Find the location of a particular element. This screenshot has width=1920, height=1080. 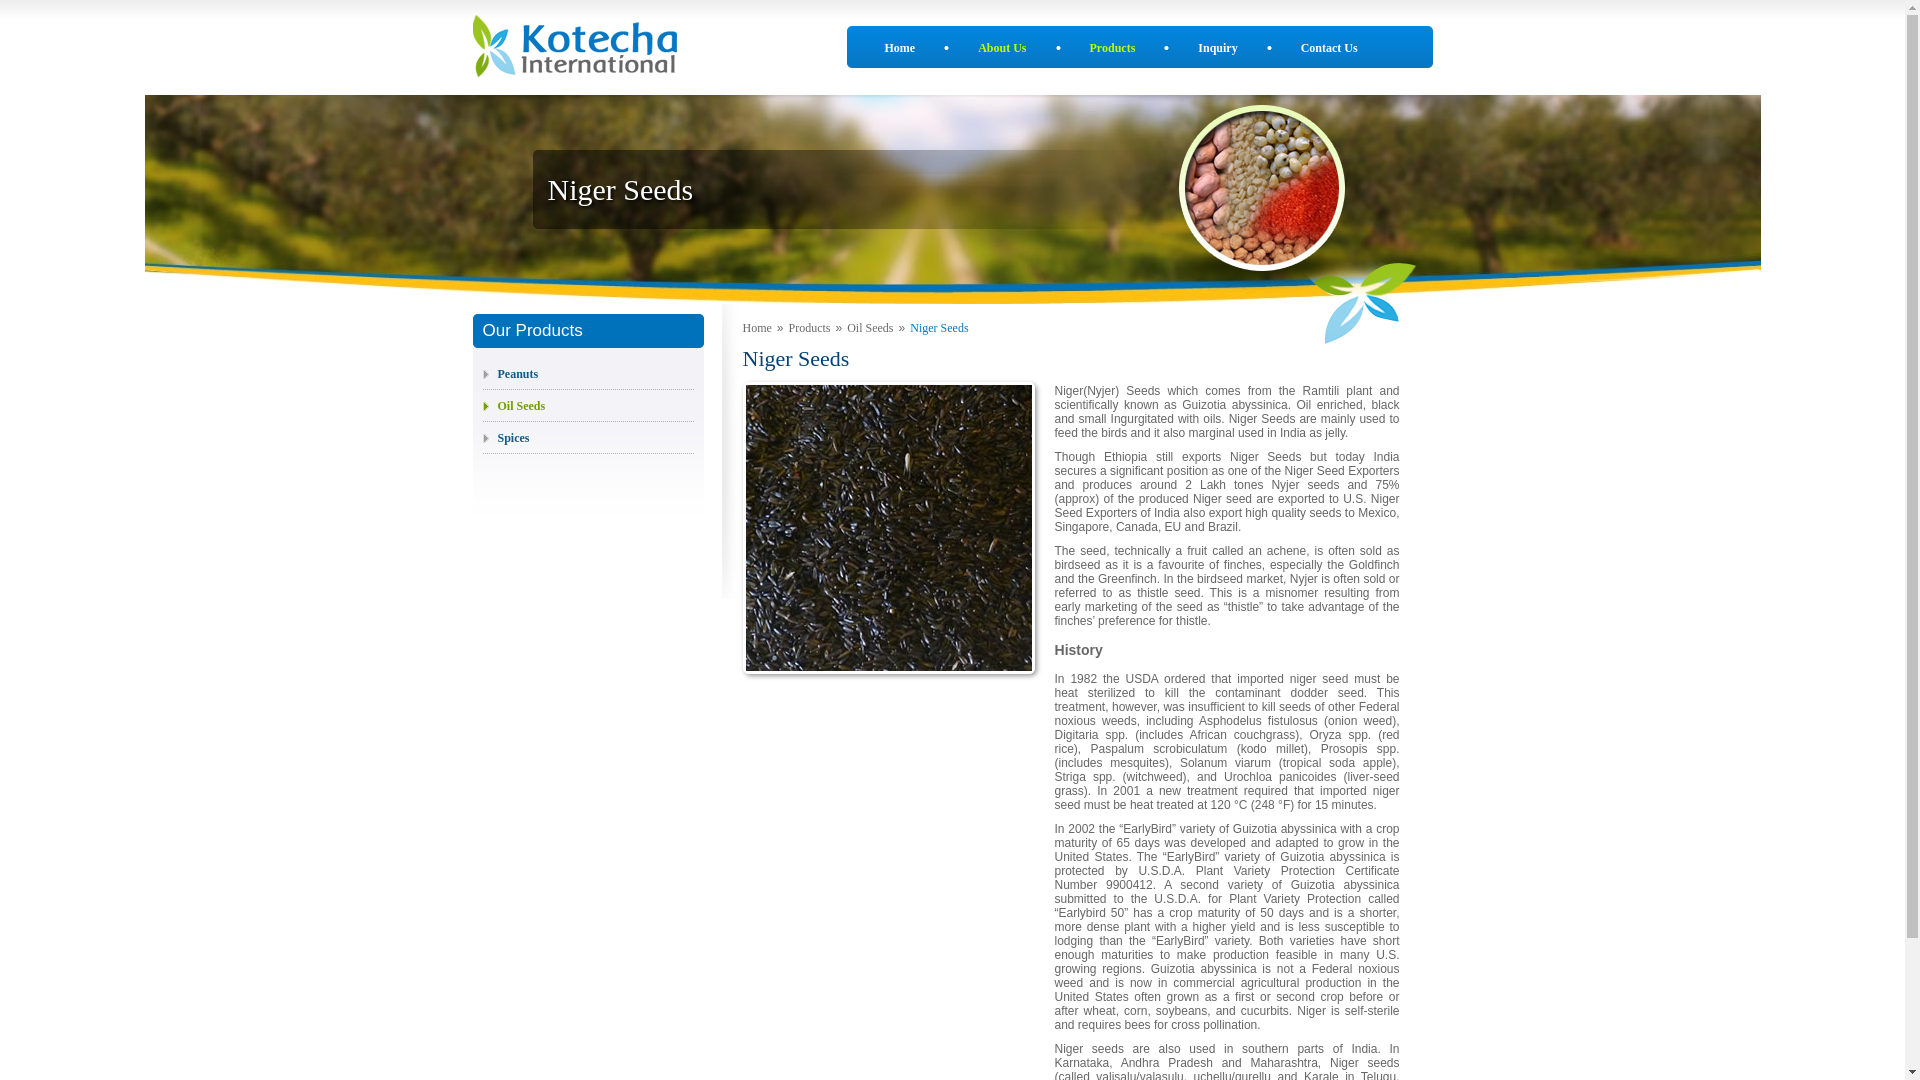

Products is located at coordinates (810, 327).